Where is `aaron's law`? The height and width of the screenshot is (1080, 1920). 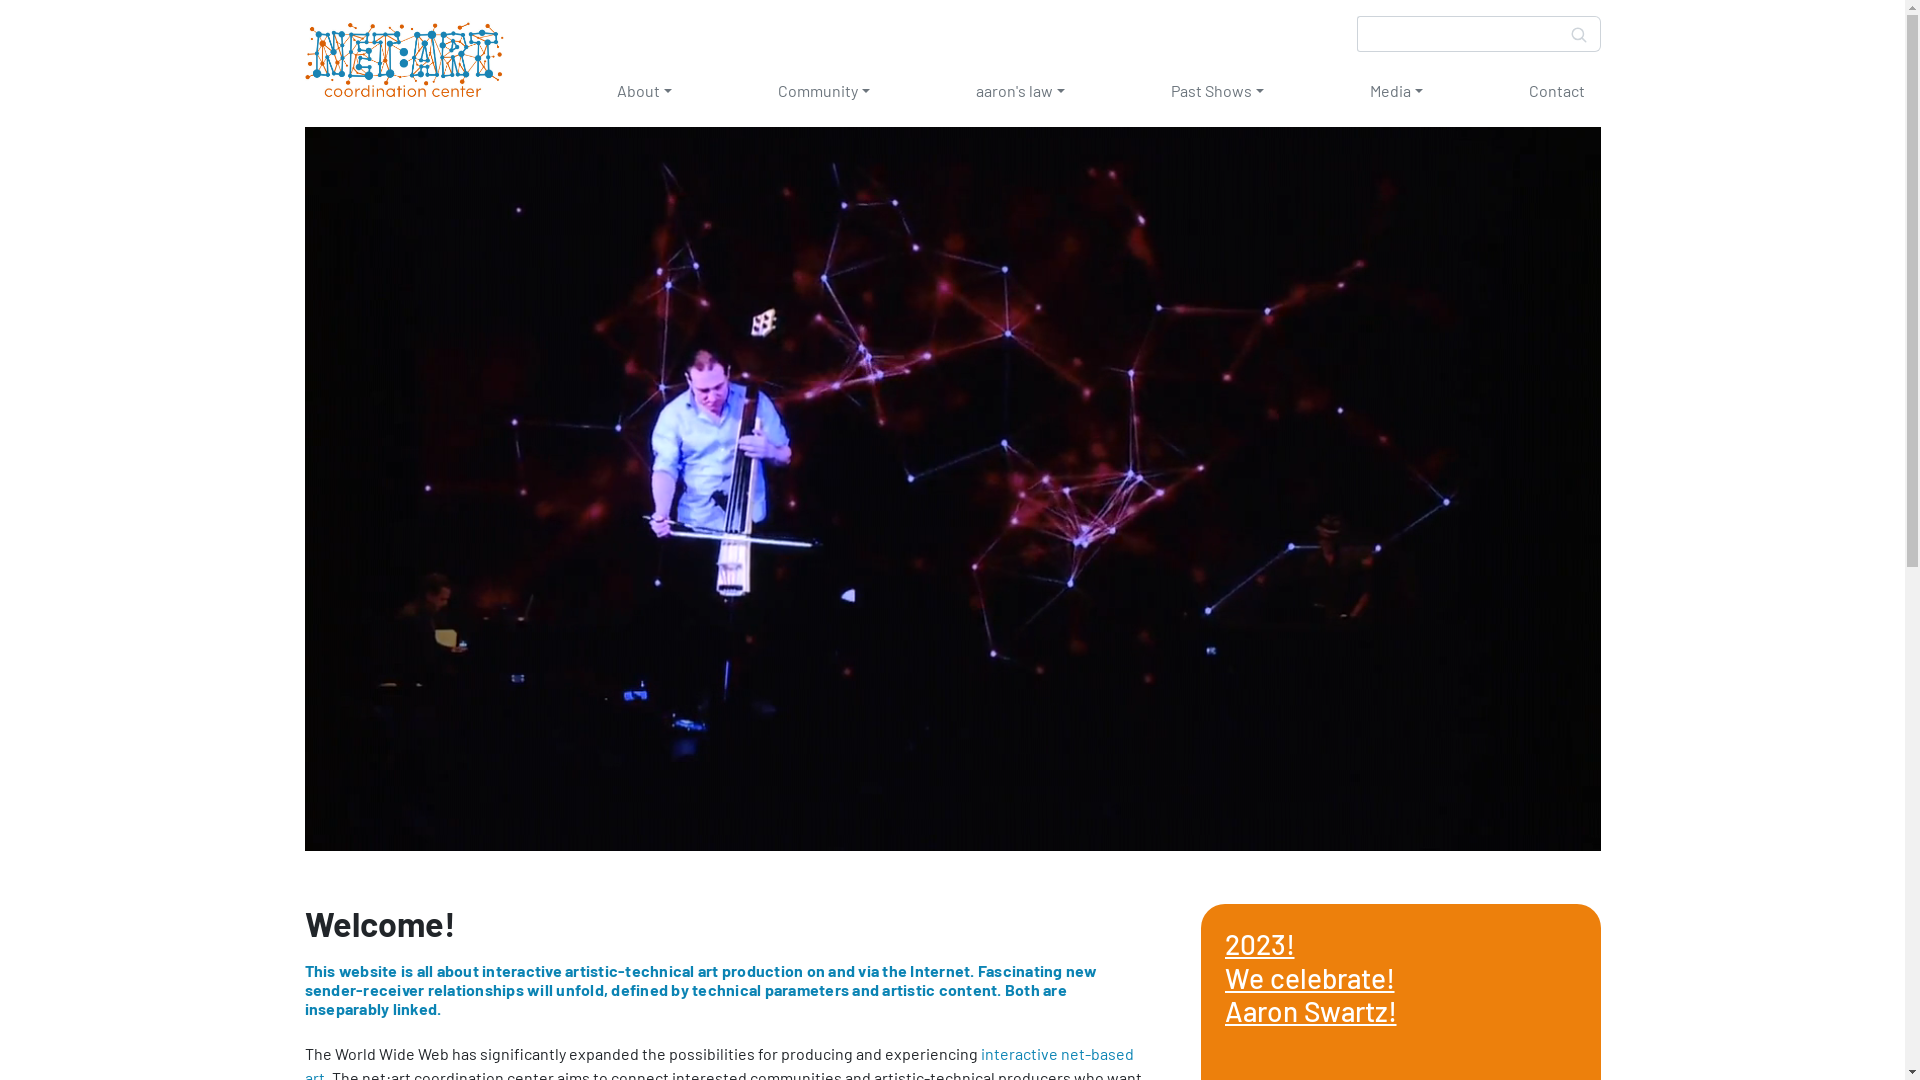
aaron's law is located at coordinates (1020, 91).